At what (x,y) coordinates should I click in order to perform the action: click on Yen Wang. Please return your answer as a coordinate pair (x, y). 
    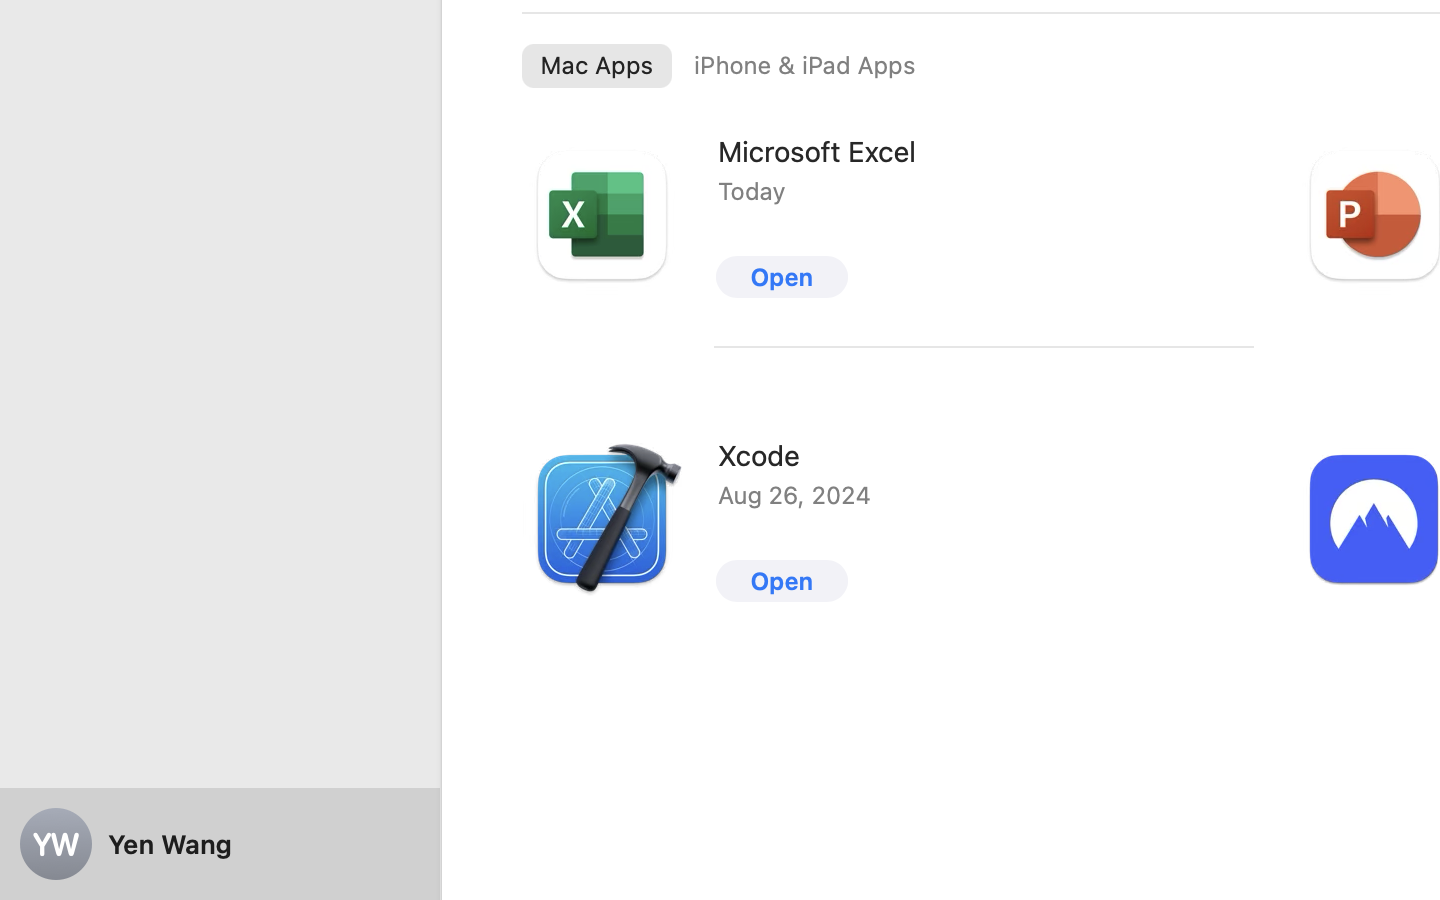
    Looking at the image, I should click on (220, 844).